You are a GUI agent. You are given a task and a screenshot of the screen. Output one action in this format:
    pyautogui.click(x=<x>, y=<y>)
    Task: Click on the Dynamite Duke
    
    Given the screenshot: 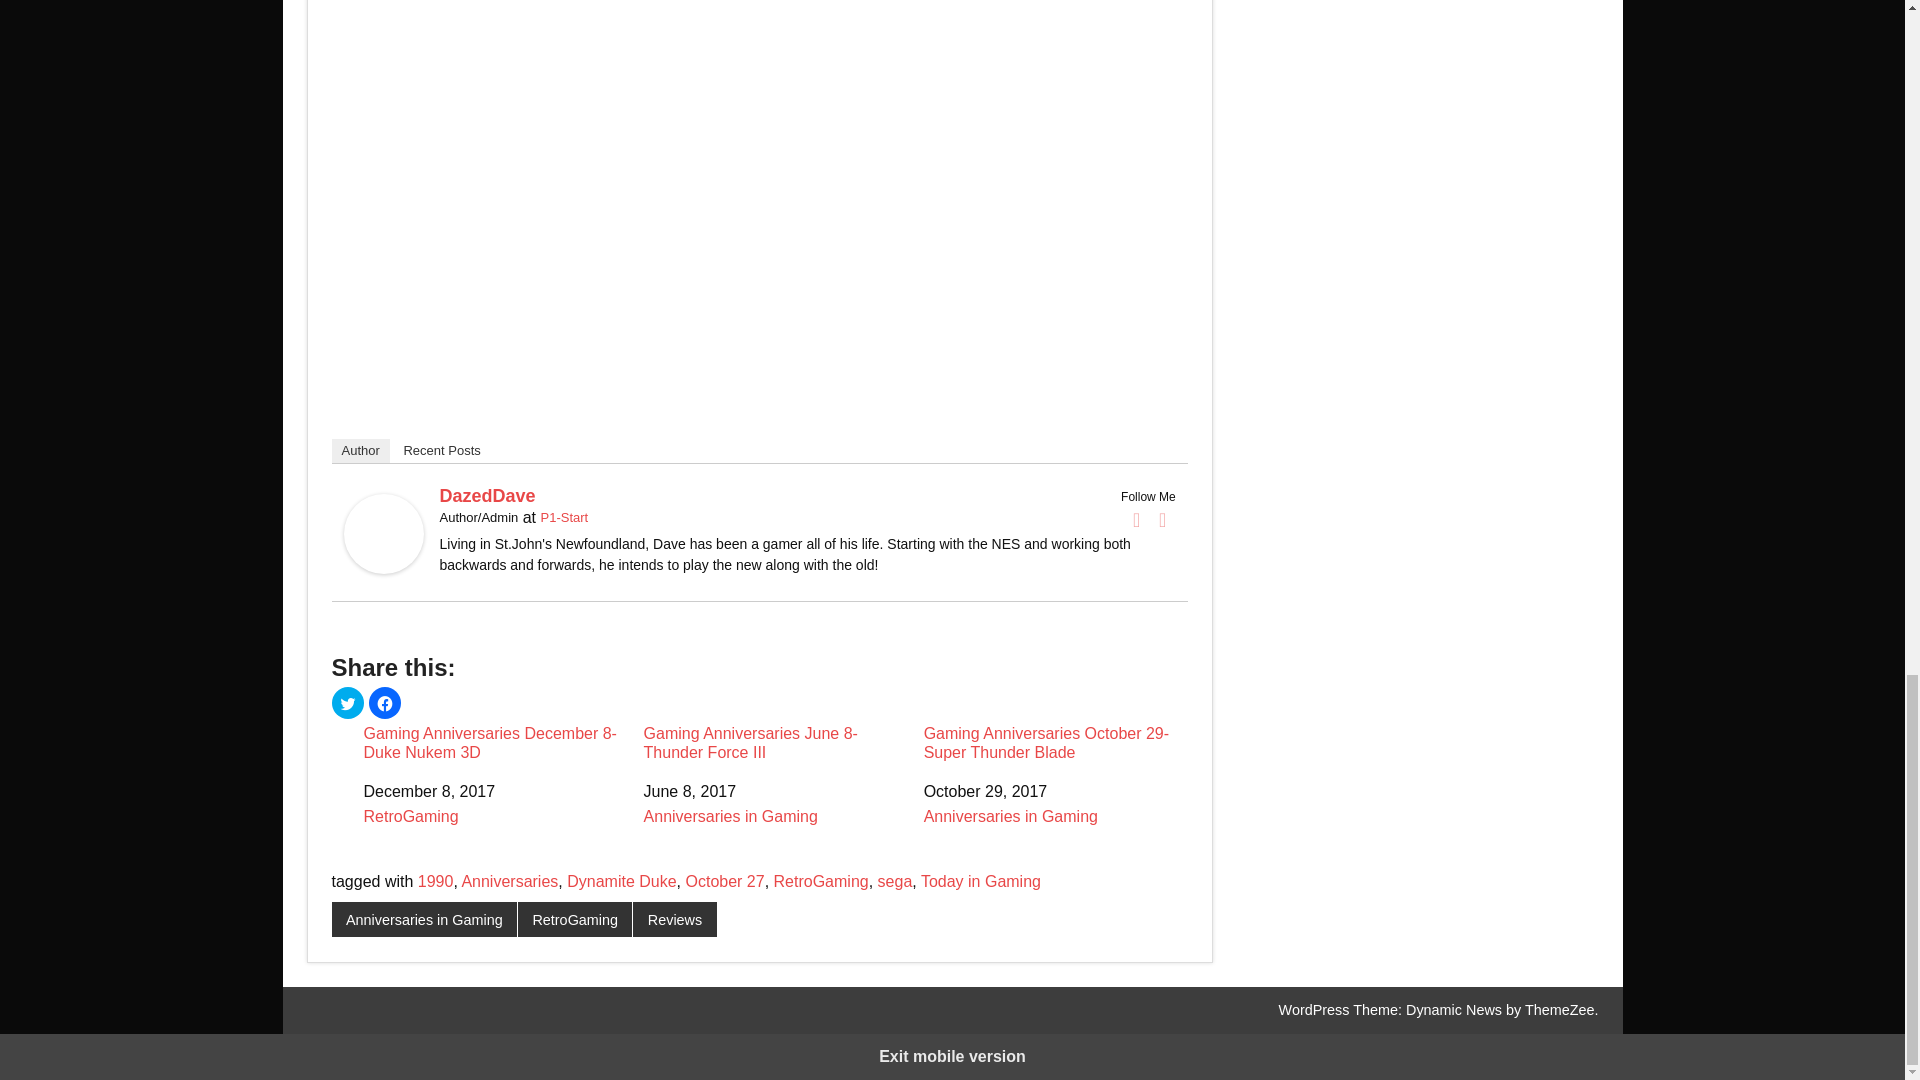 What is the action you would take?
    pyautogui.click(x=620, y=880)
    